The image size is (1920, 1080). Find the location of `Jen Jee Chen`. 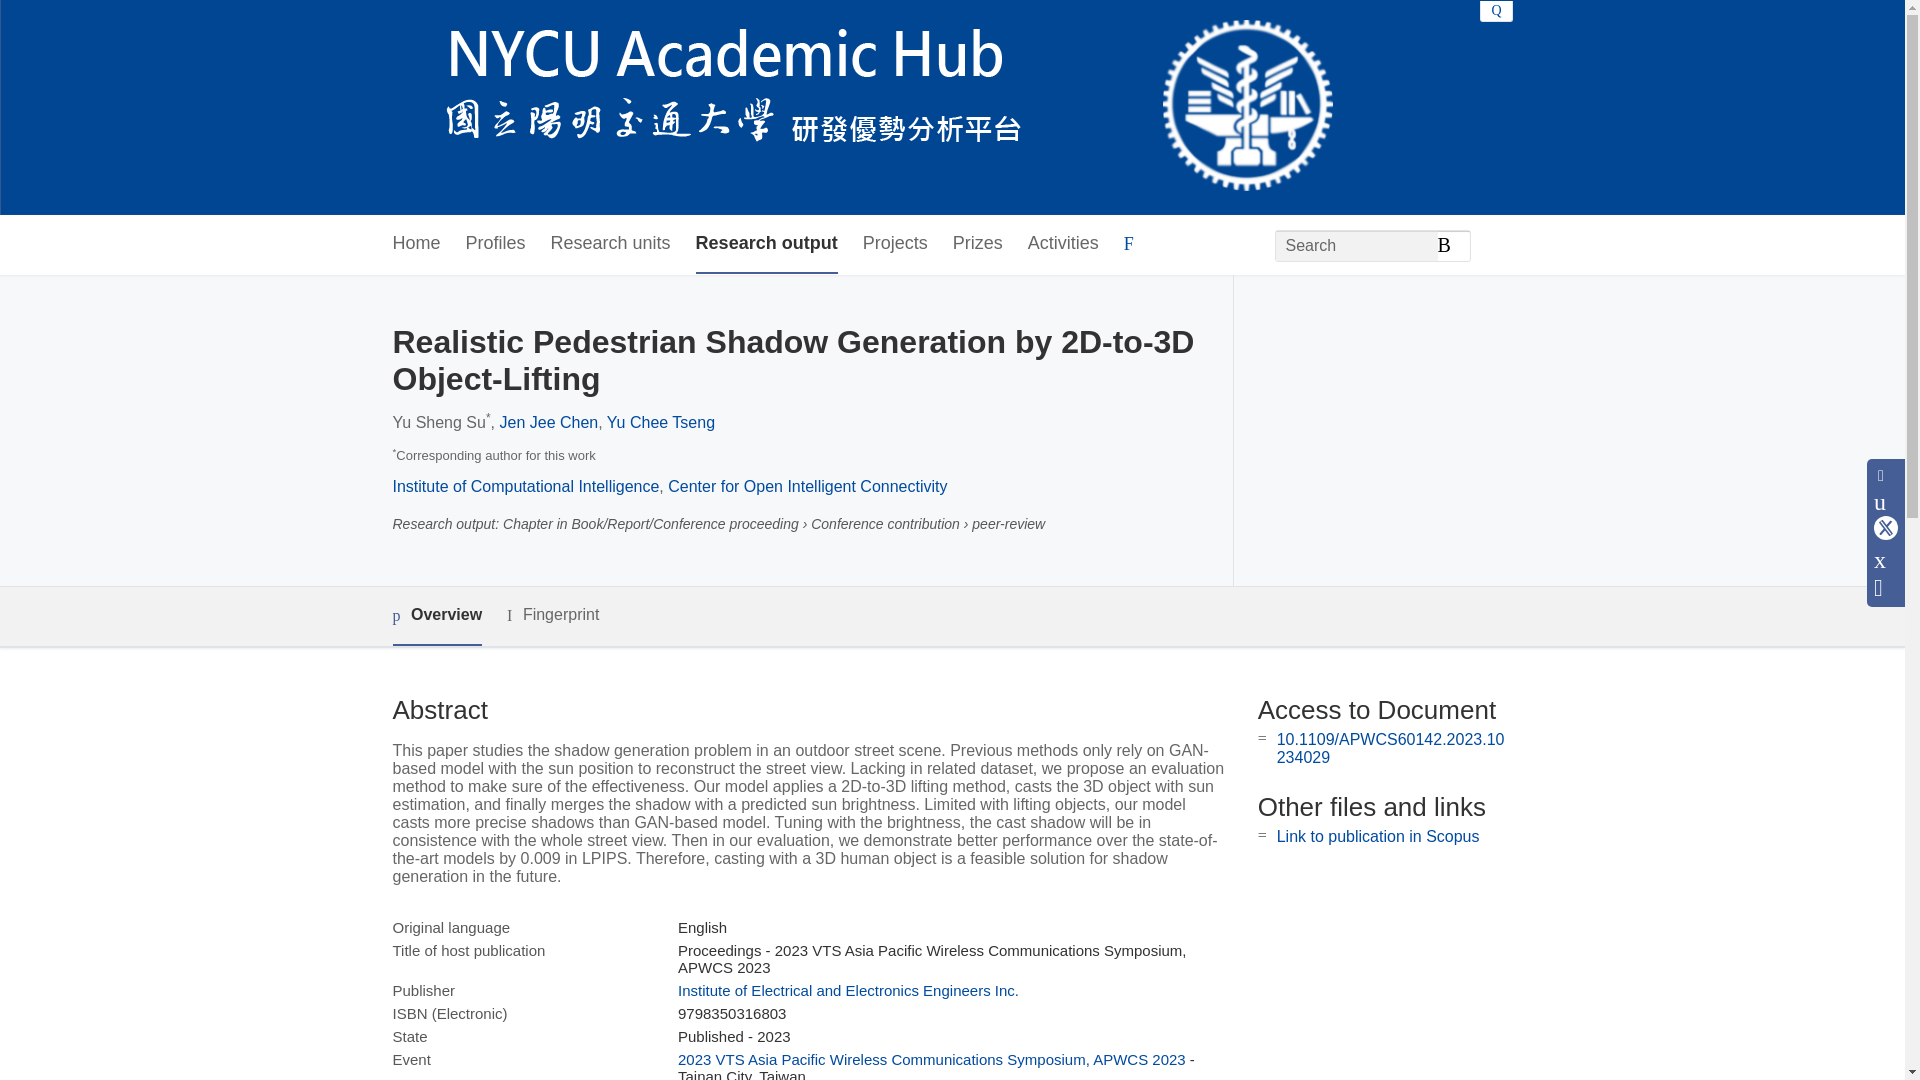

Jen Jee Chen is located at coordinates (548, 422).